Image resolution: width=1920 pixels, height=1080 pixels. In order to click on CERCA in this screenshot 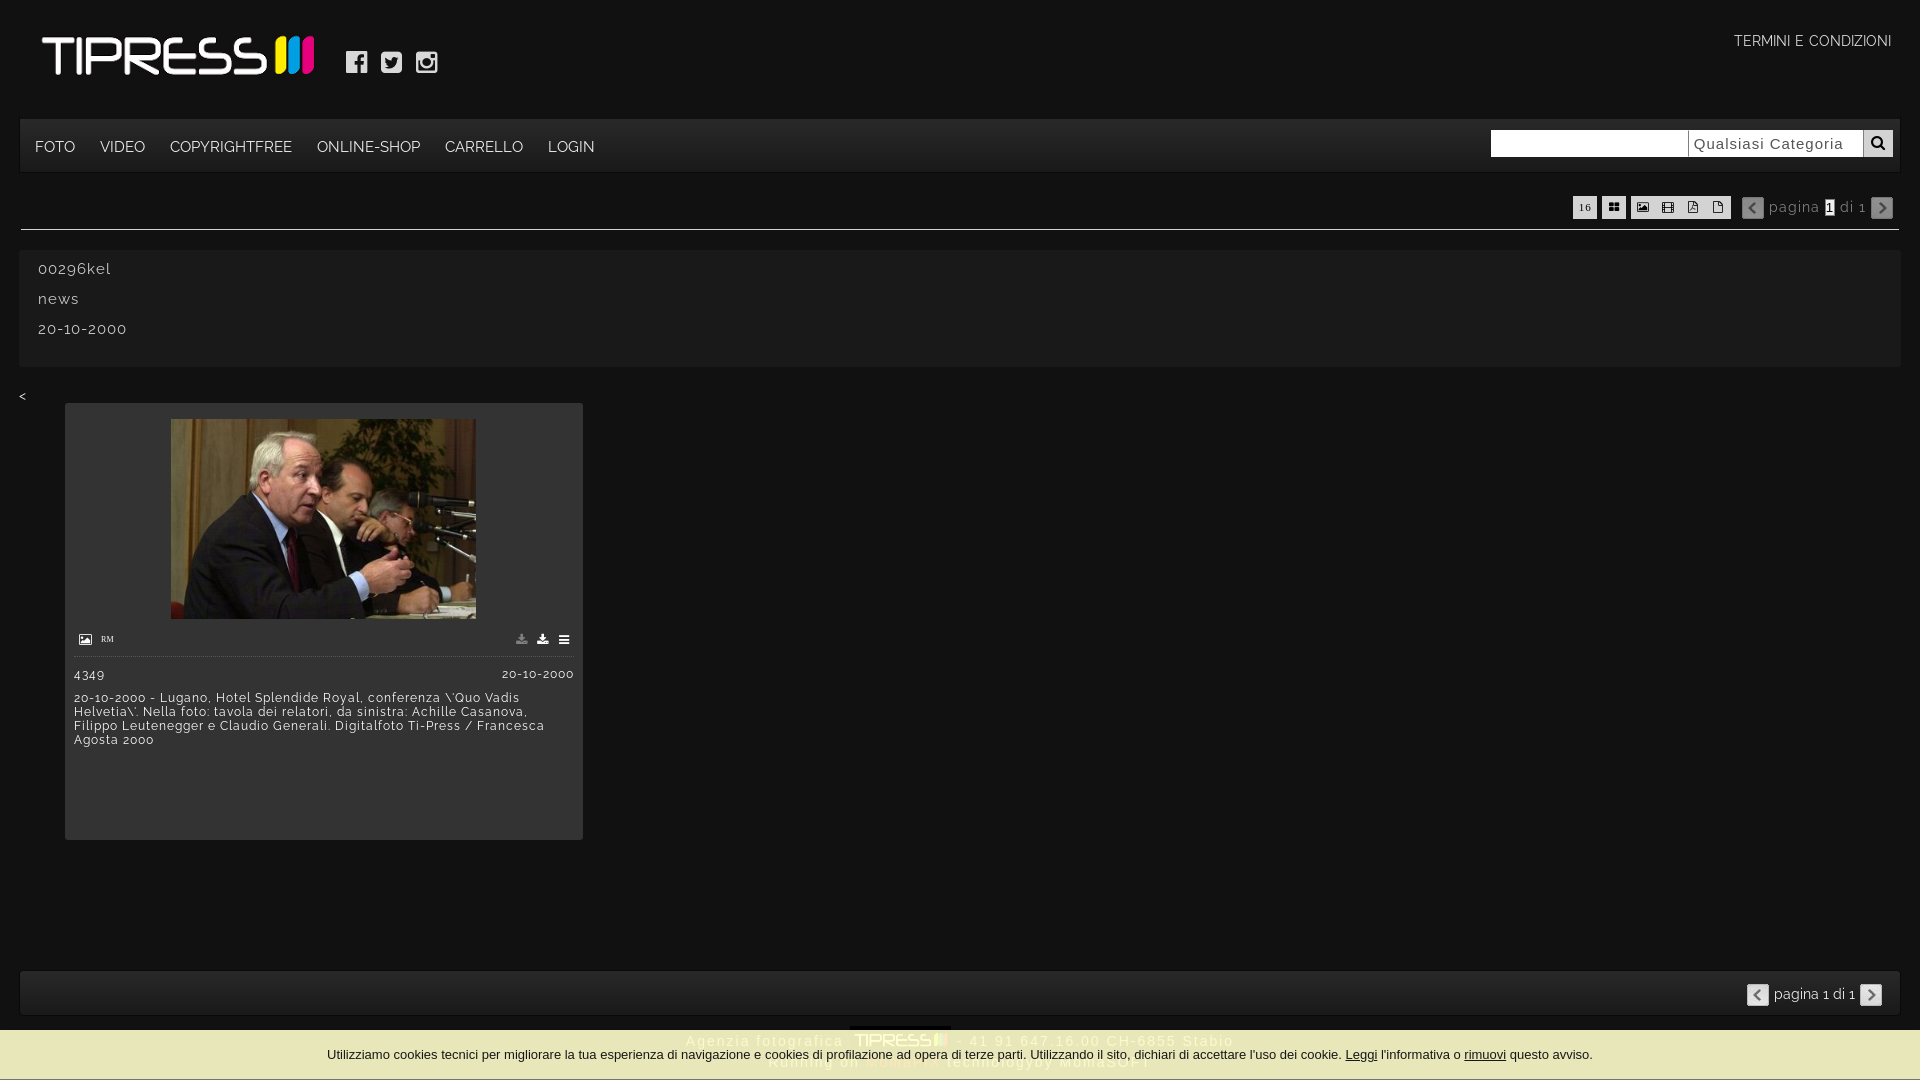, I will do `click(1878, 144)`.